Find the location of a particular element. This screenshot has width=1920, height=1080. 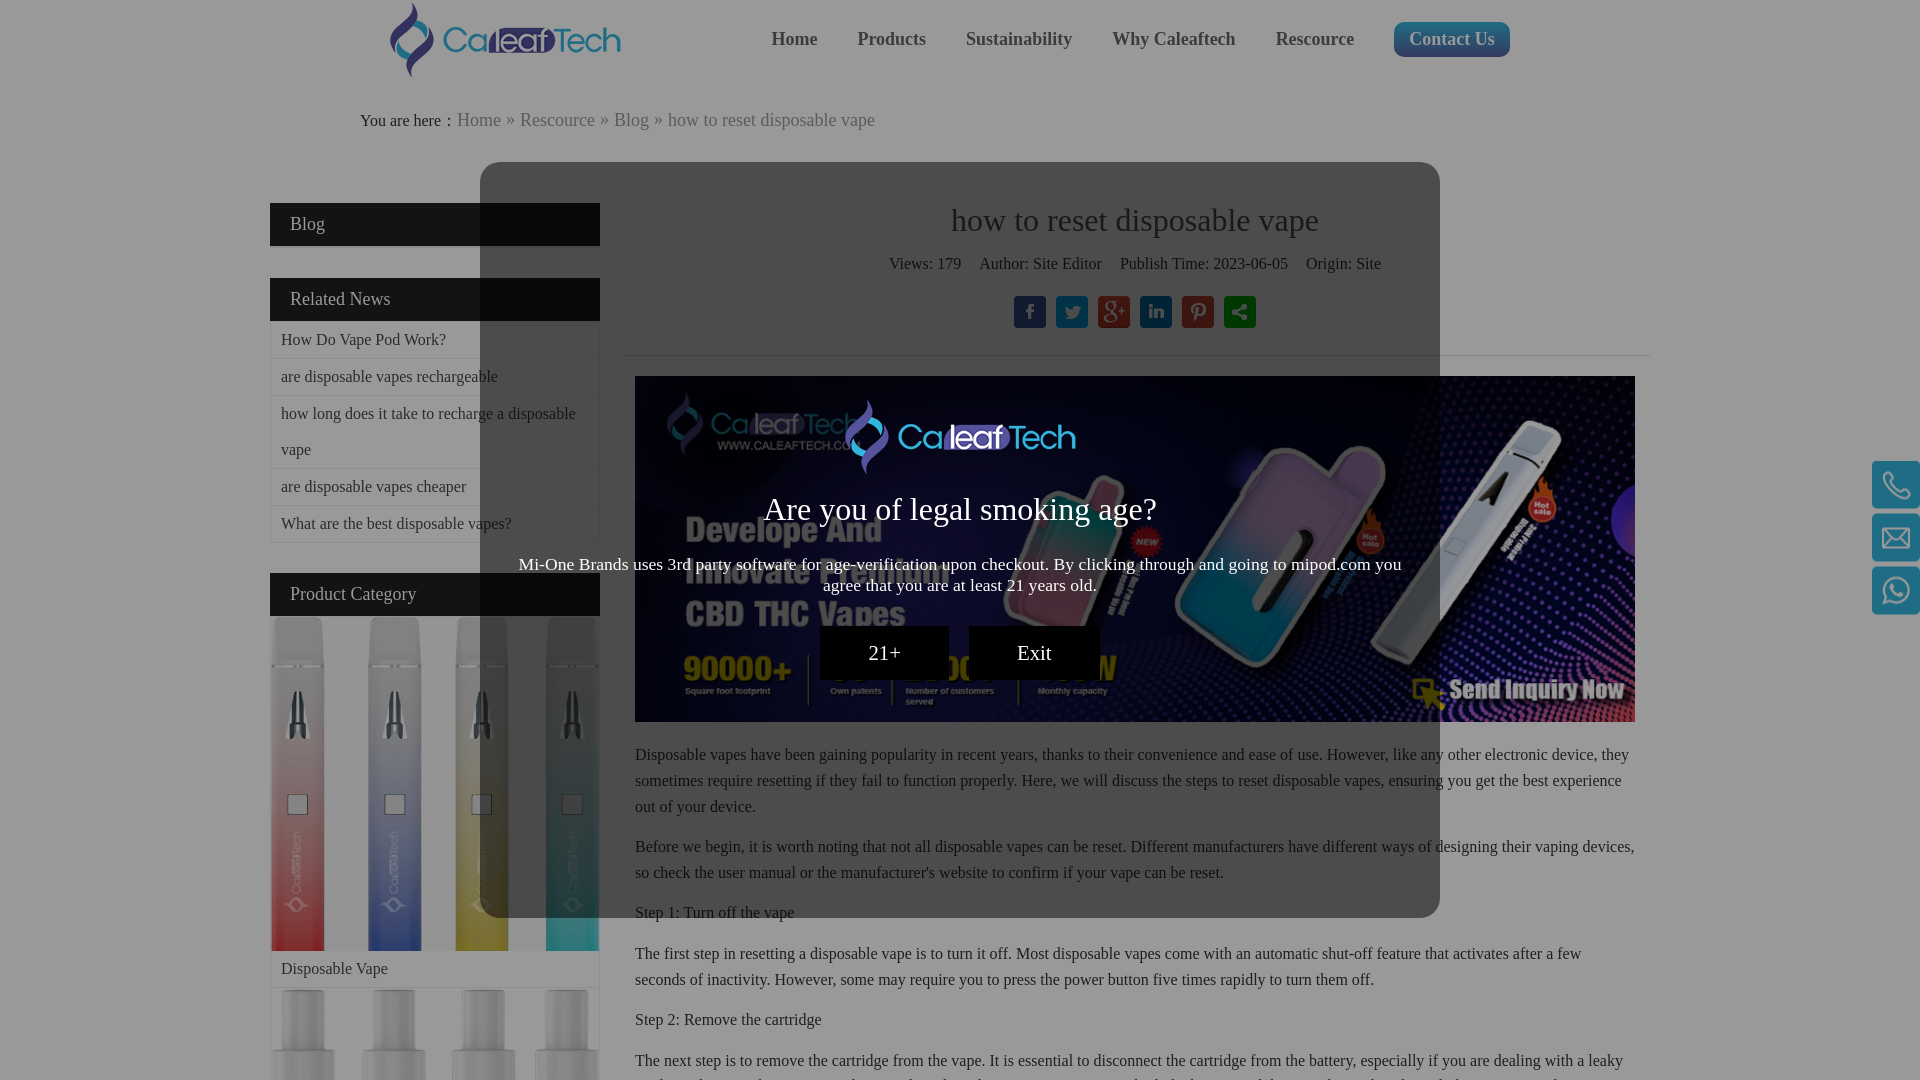

Home is located at coordinates (794, 40).